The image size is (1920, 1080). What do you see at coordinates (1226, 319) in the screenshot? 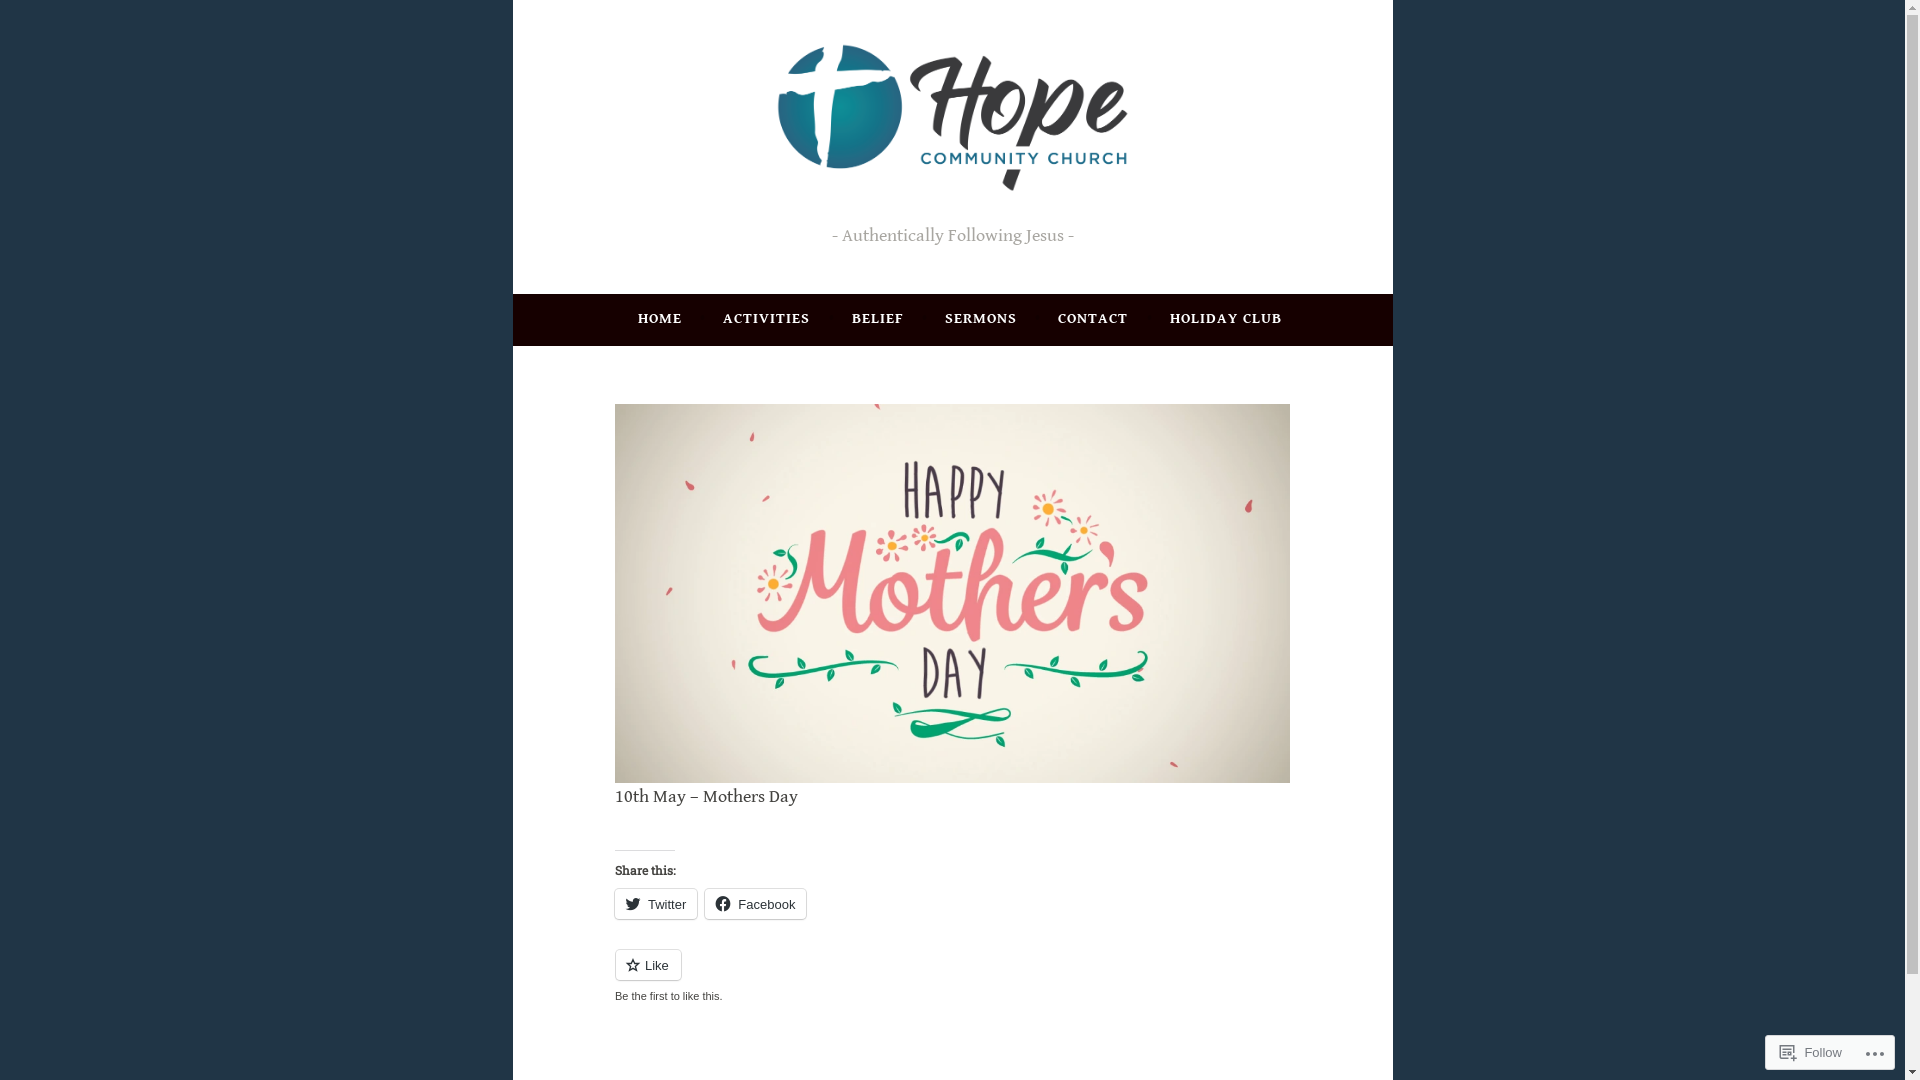
I see `HOLIDAY CLUB` at bounding box center [1226, 319].